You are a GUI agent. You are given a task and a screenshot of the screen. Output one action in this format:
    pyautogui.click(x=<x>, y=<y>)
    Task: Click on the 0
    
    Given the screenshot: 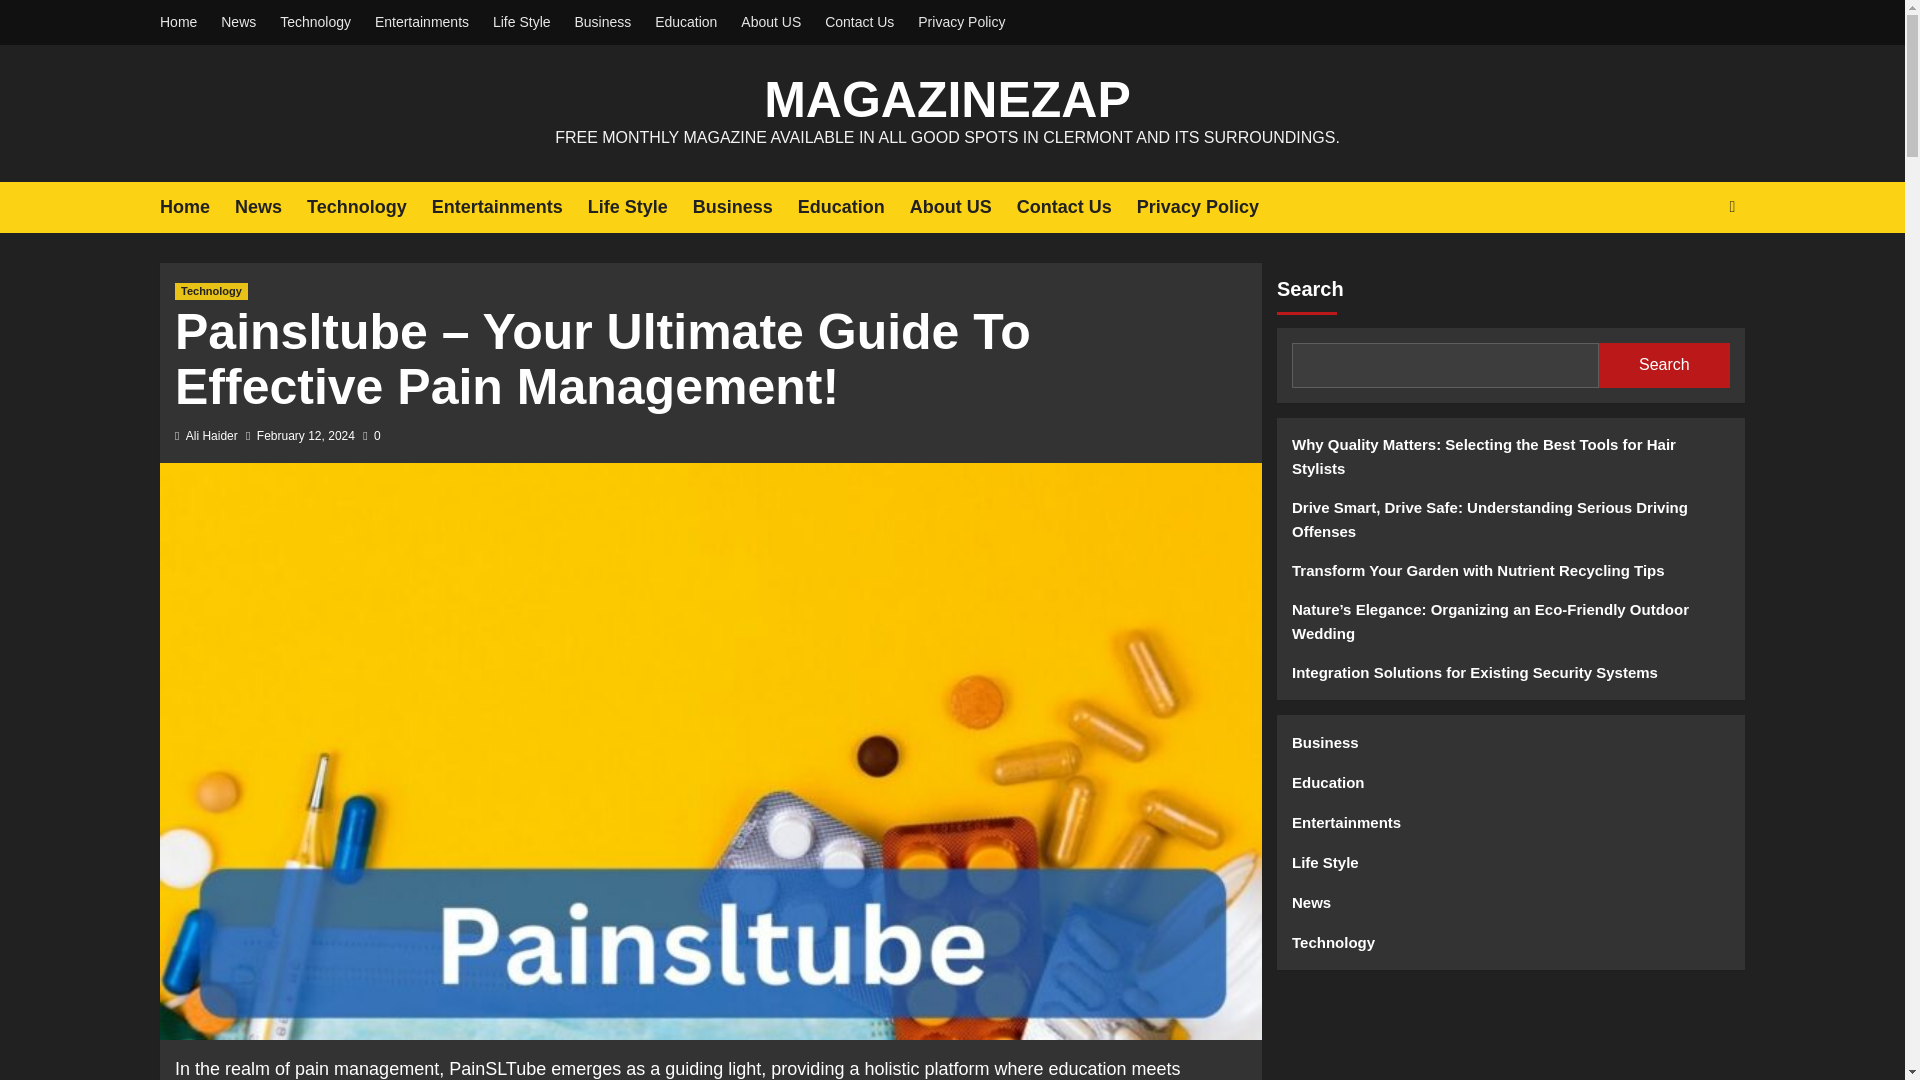 What is the action you would take?
    pyautogui.click(x=371, y=435)
    